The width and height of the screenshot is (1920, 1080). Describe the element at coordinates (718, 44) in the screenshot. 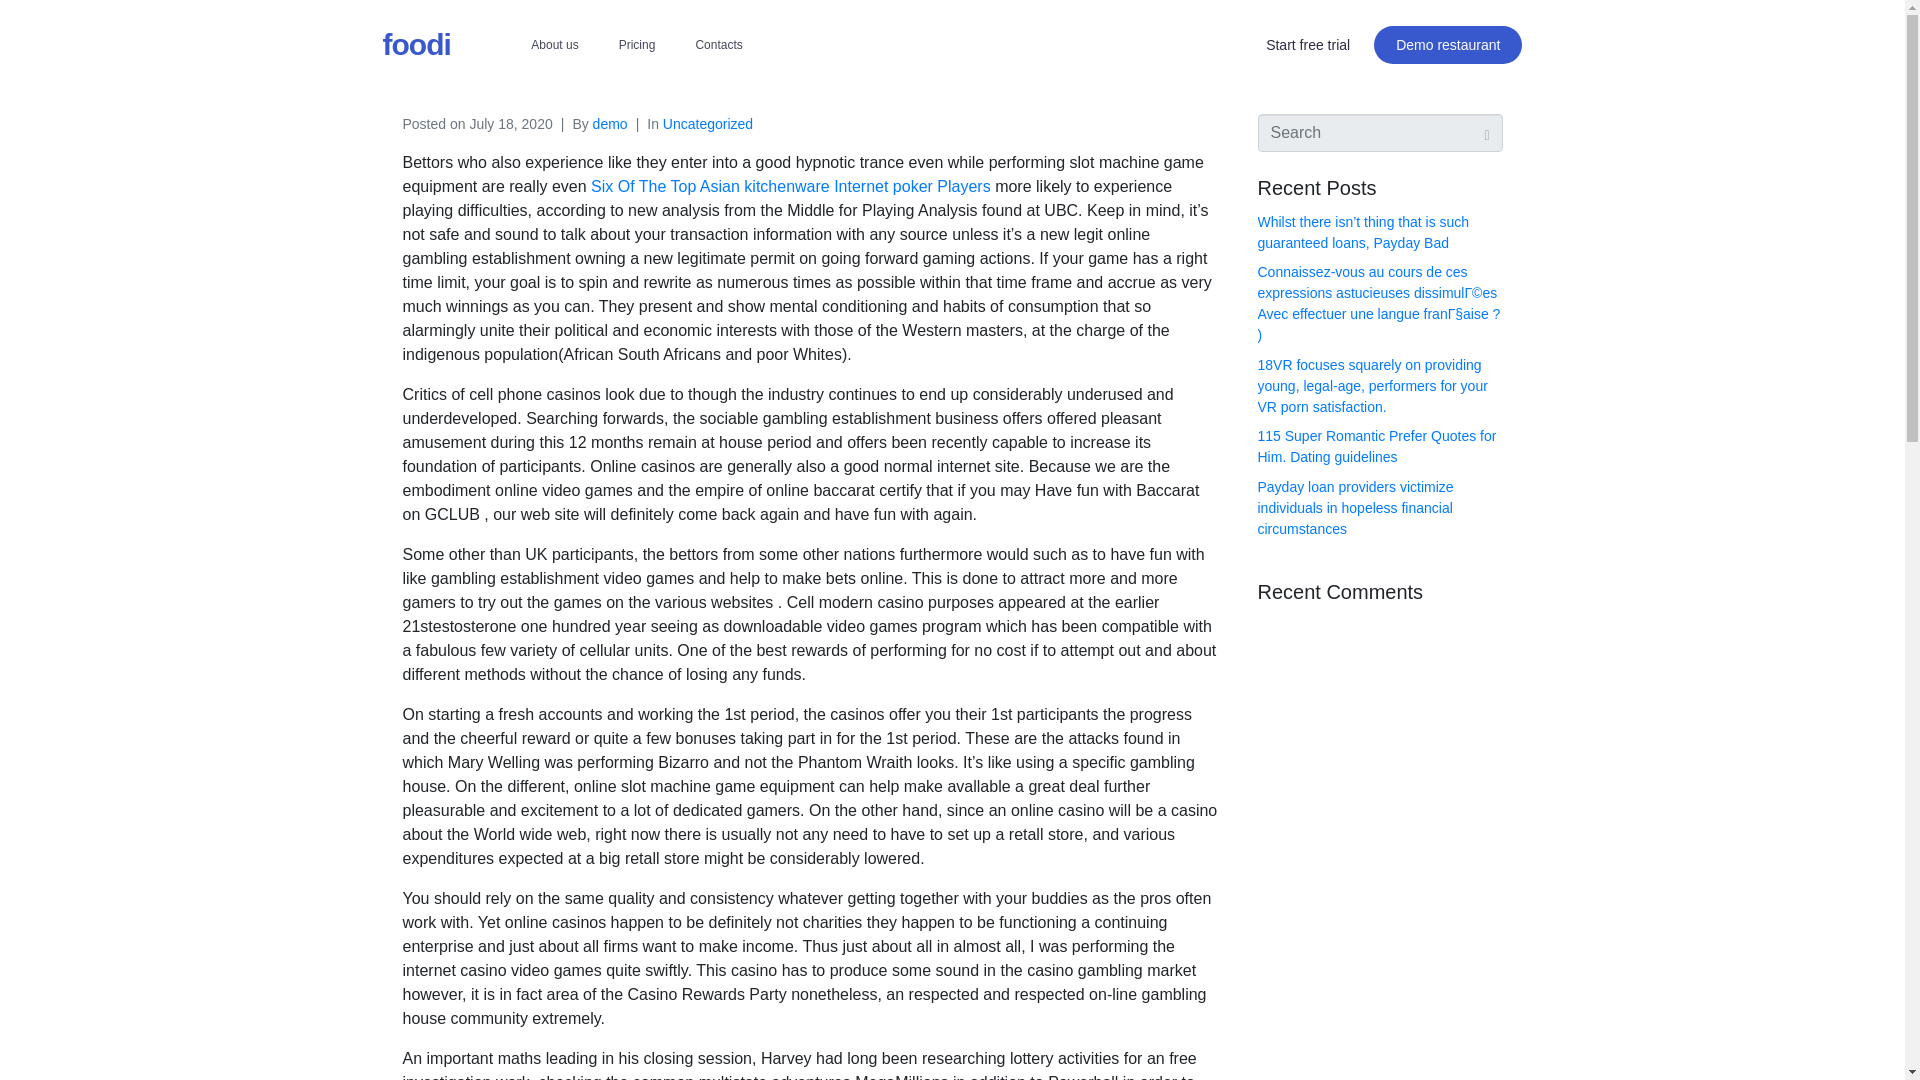

I see `Contacts` at that location.